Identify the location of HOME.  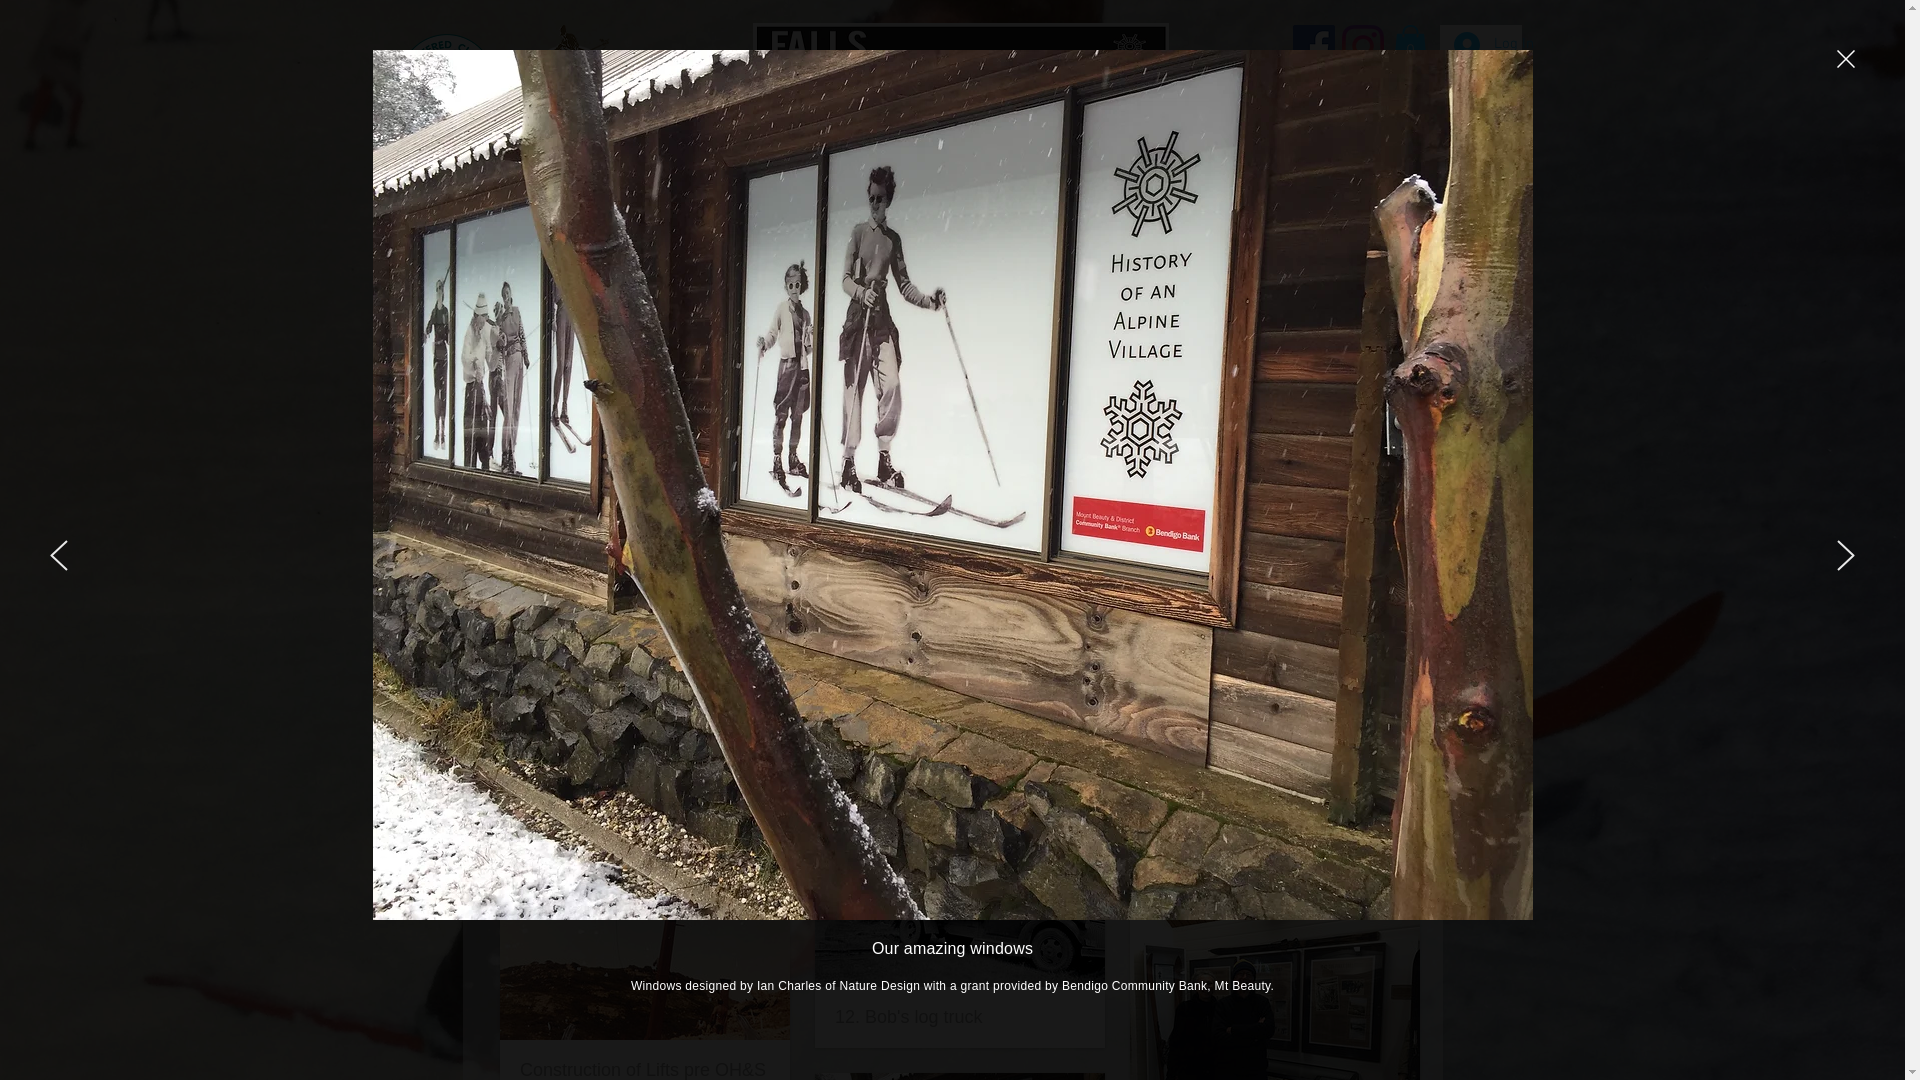
(522, 198).